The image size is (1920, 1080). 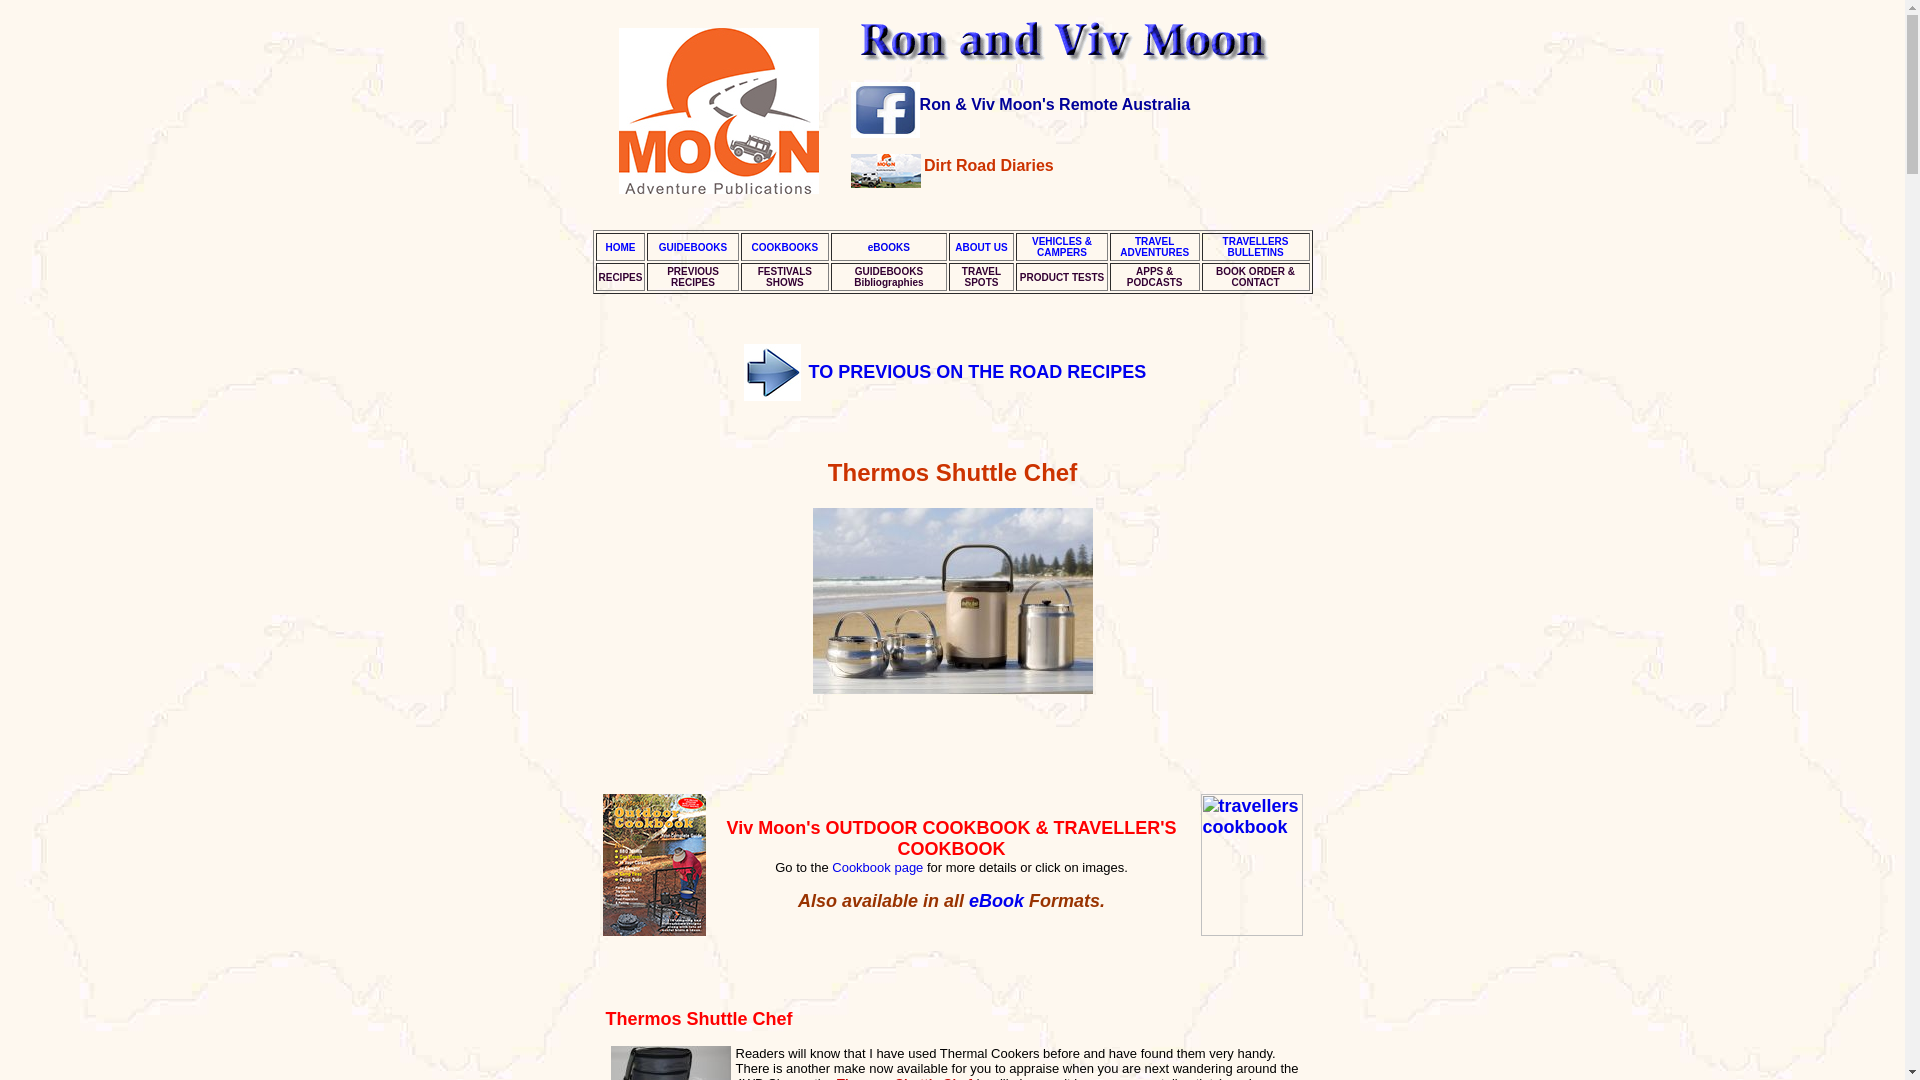 I want to click on TRAVELLERS BULLETINS, so click(x=620, y=246).